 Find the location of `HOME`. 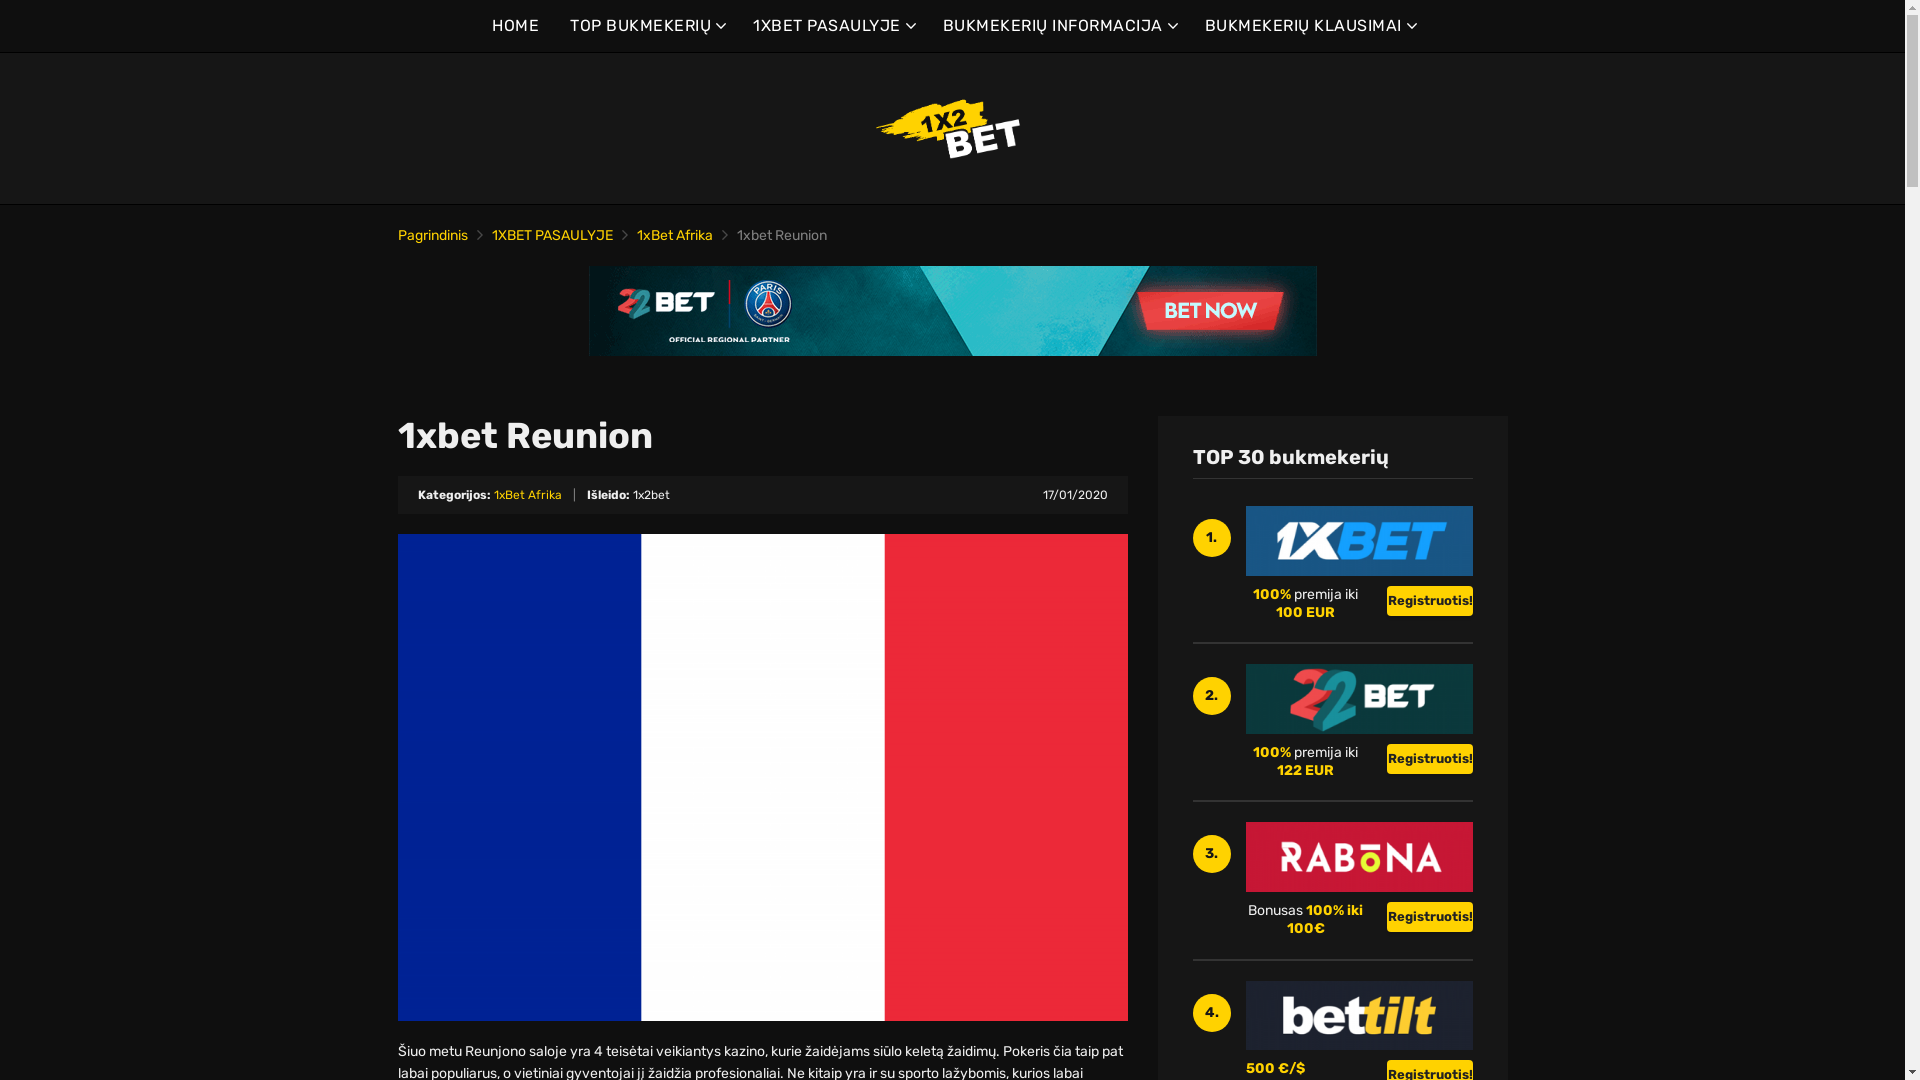

HOME is located at coordinates (515, 26).